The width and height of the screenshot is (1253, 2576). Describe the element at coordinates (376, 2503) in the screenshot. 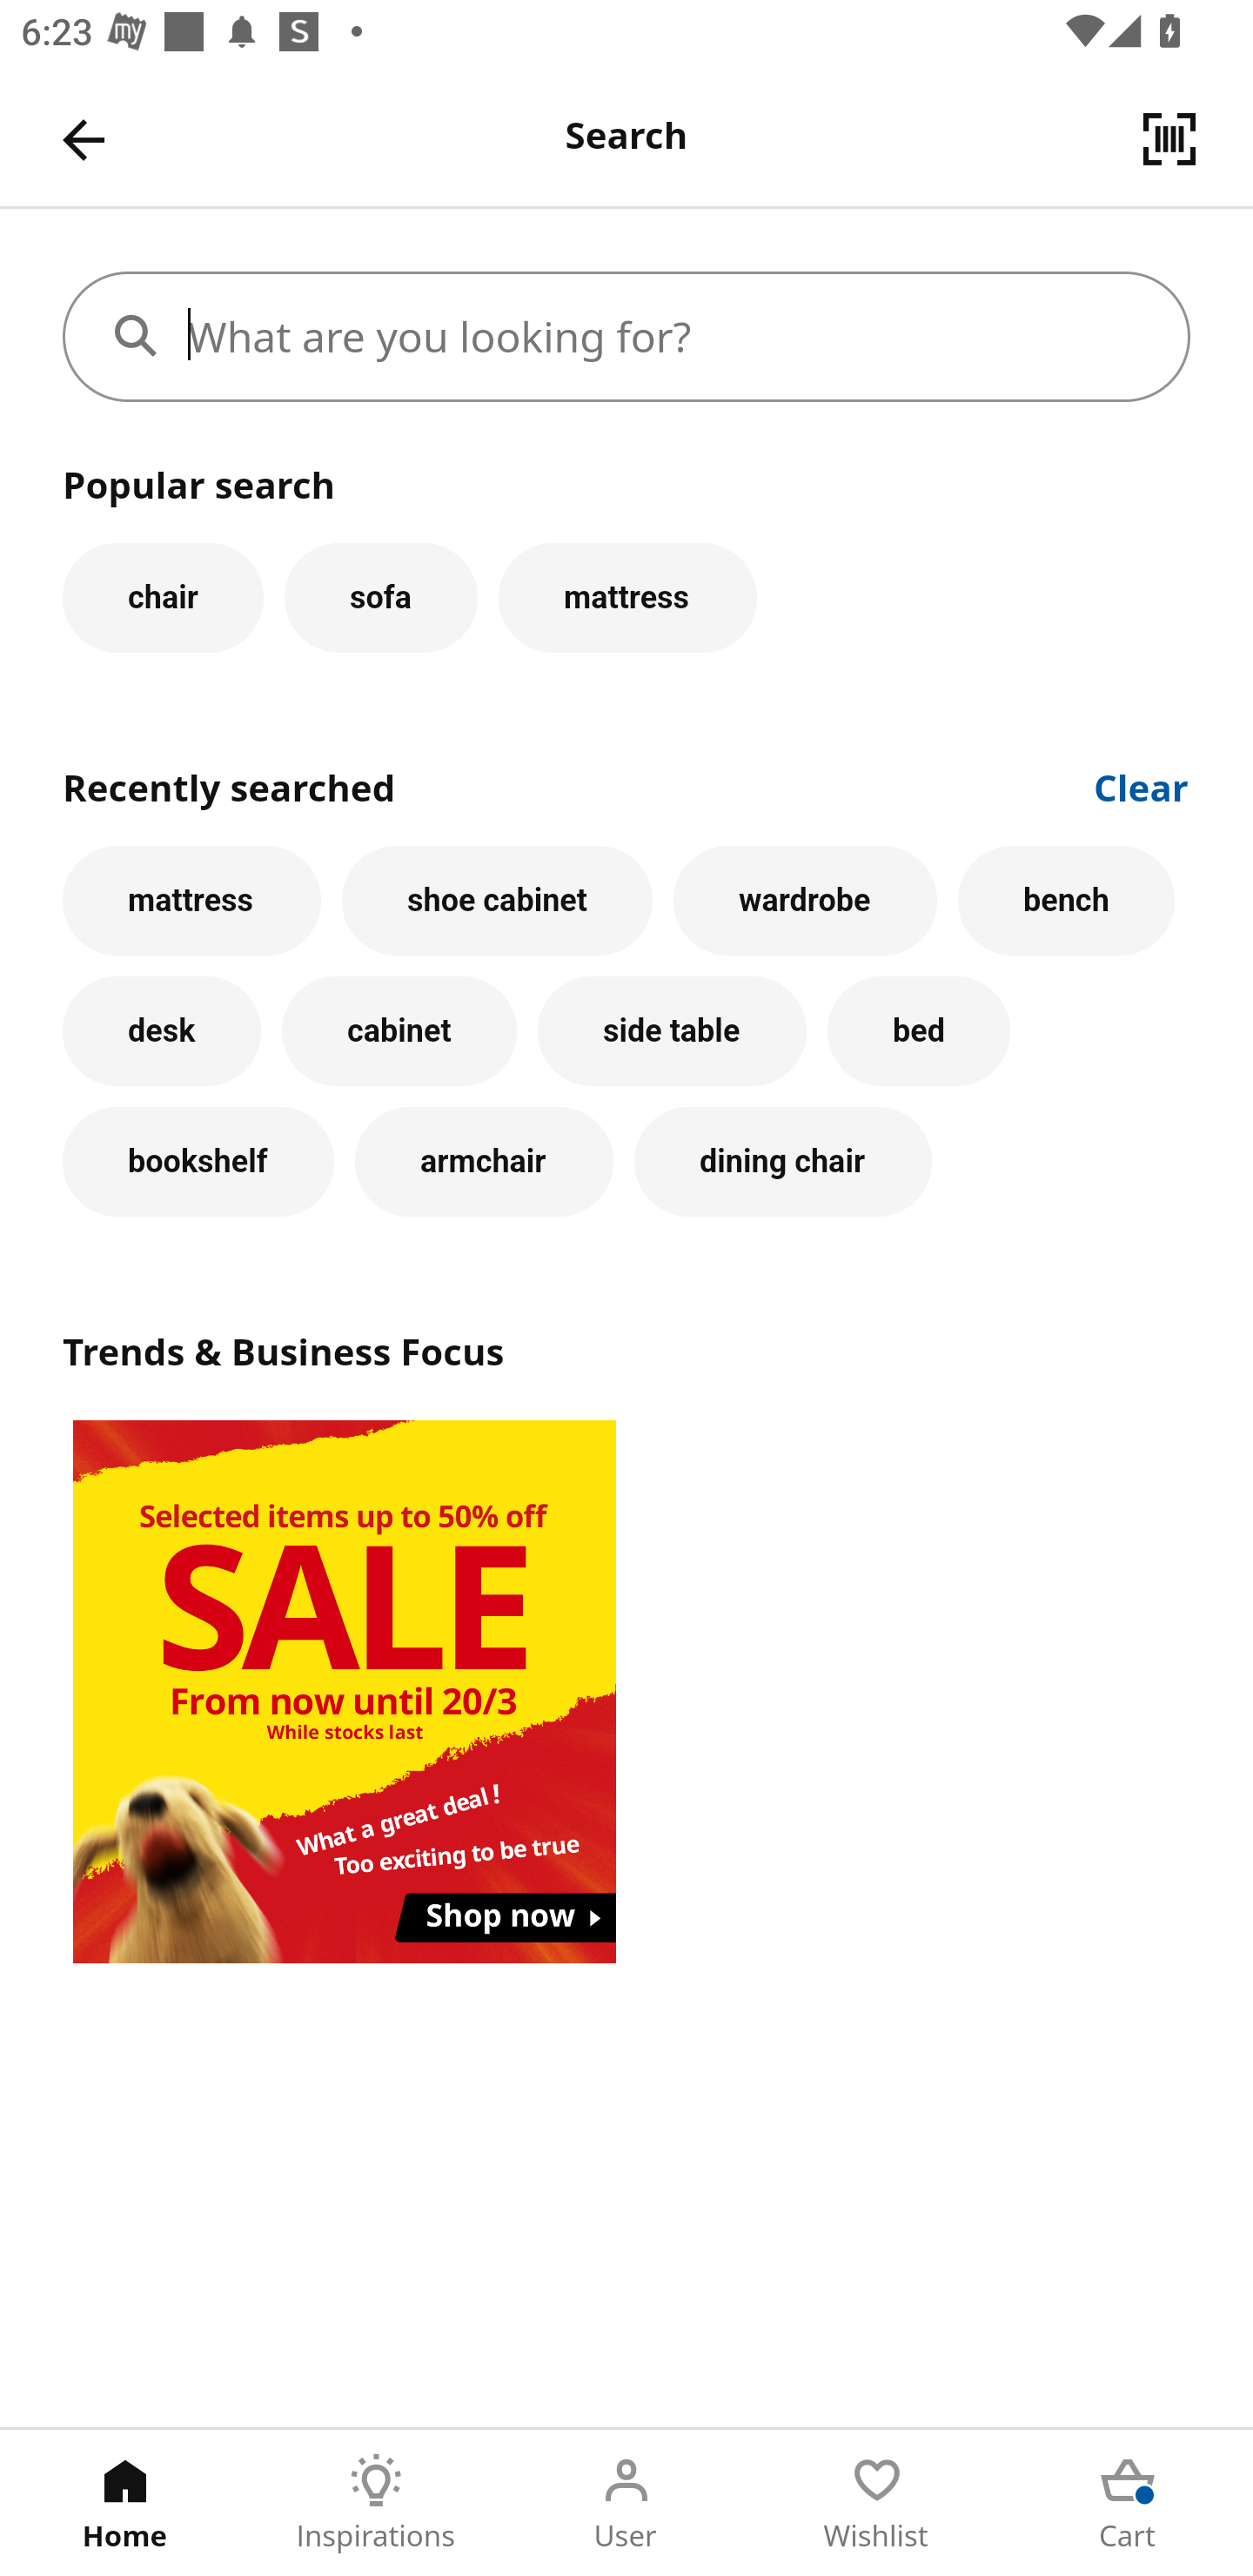

I see `Inspirations
Tab 2 of 5` at that location.